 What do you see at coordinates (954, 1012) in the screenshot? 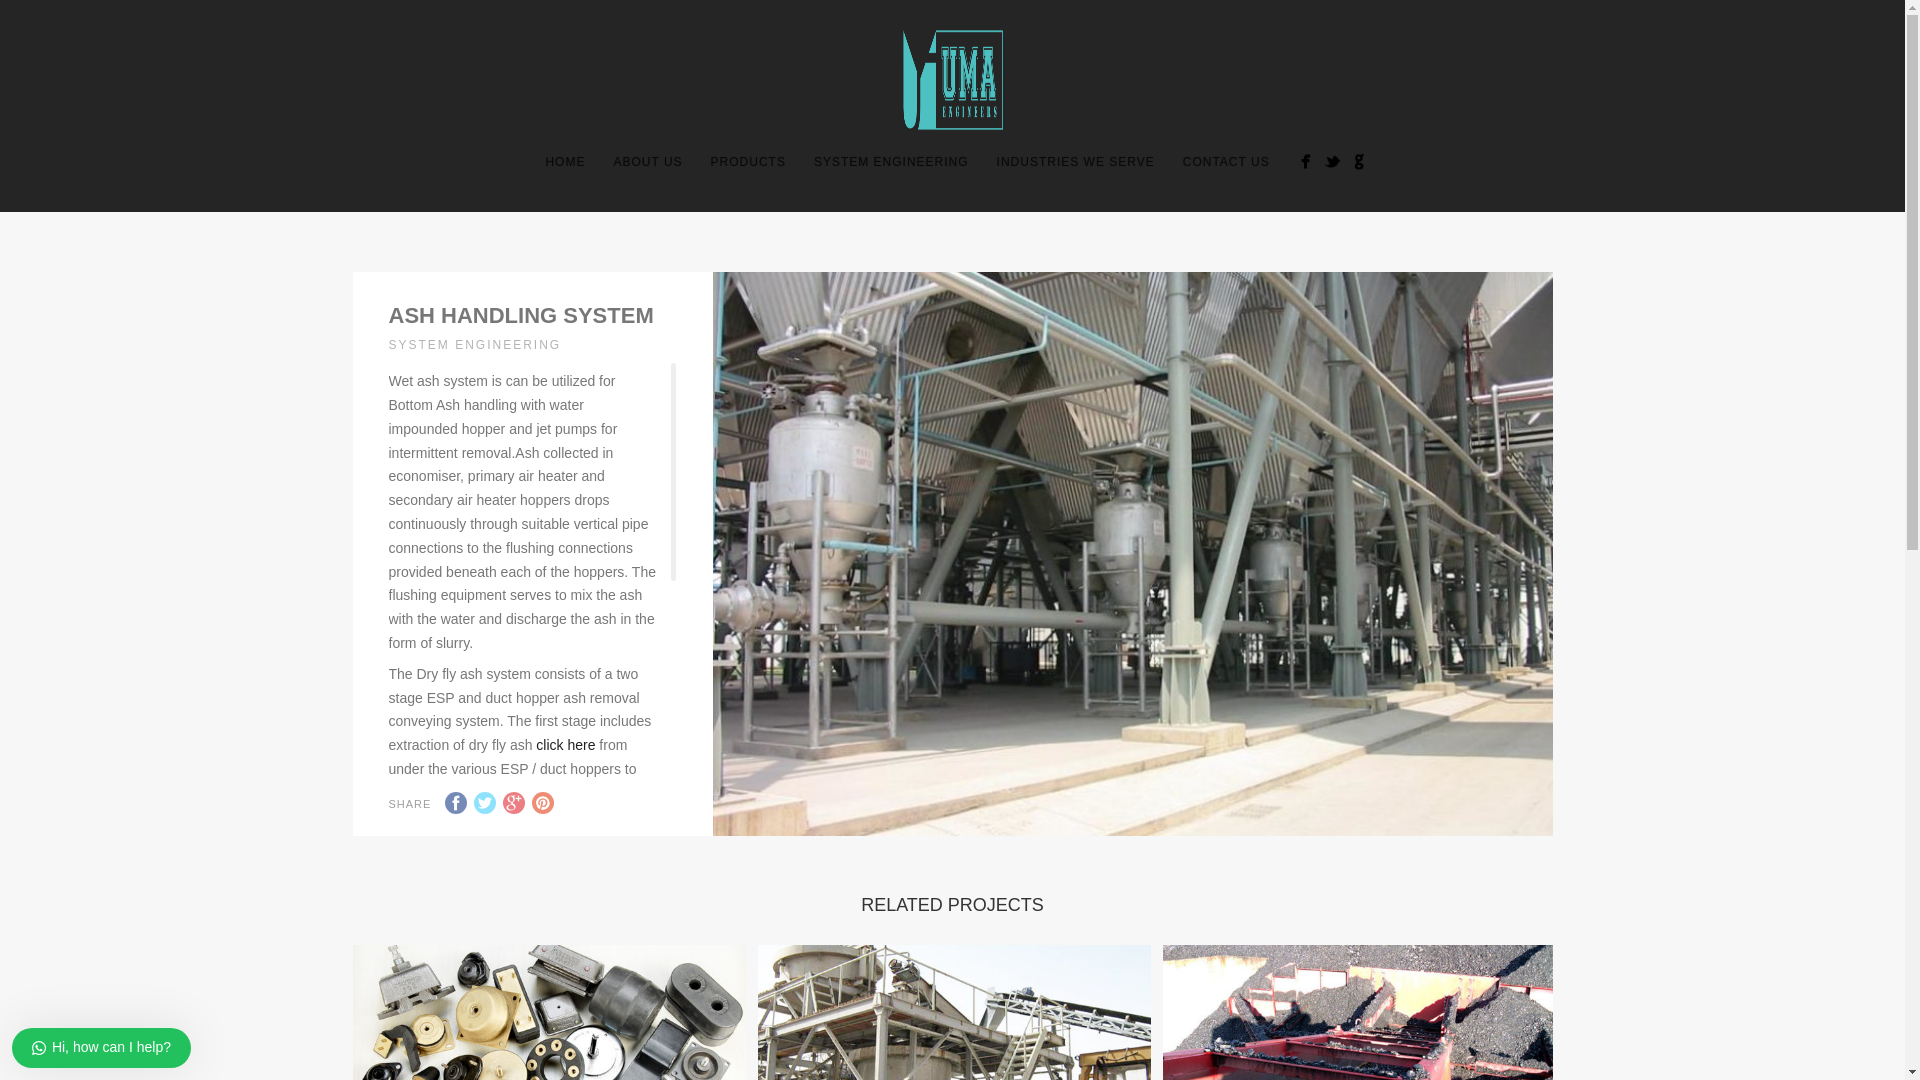
I see `Anti Vibration Pads` at bounding box center [954, 1012].